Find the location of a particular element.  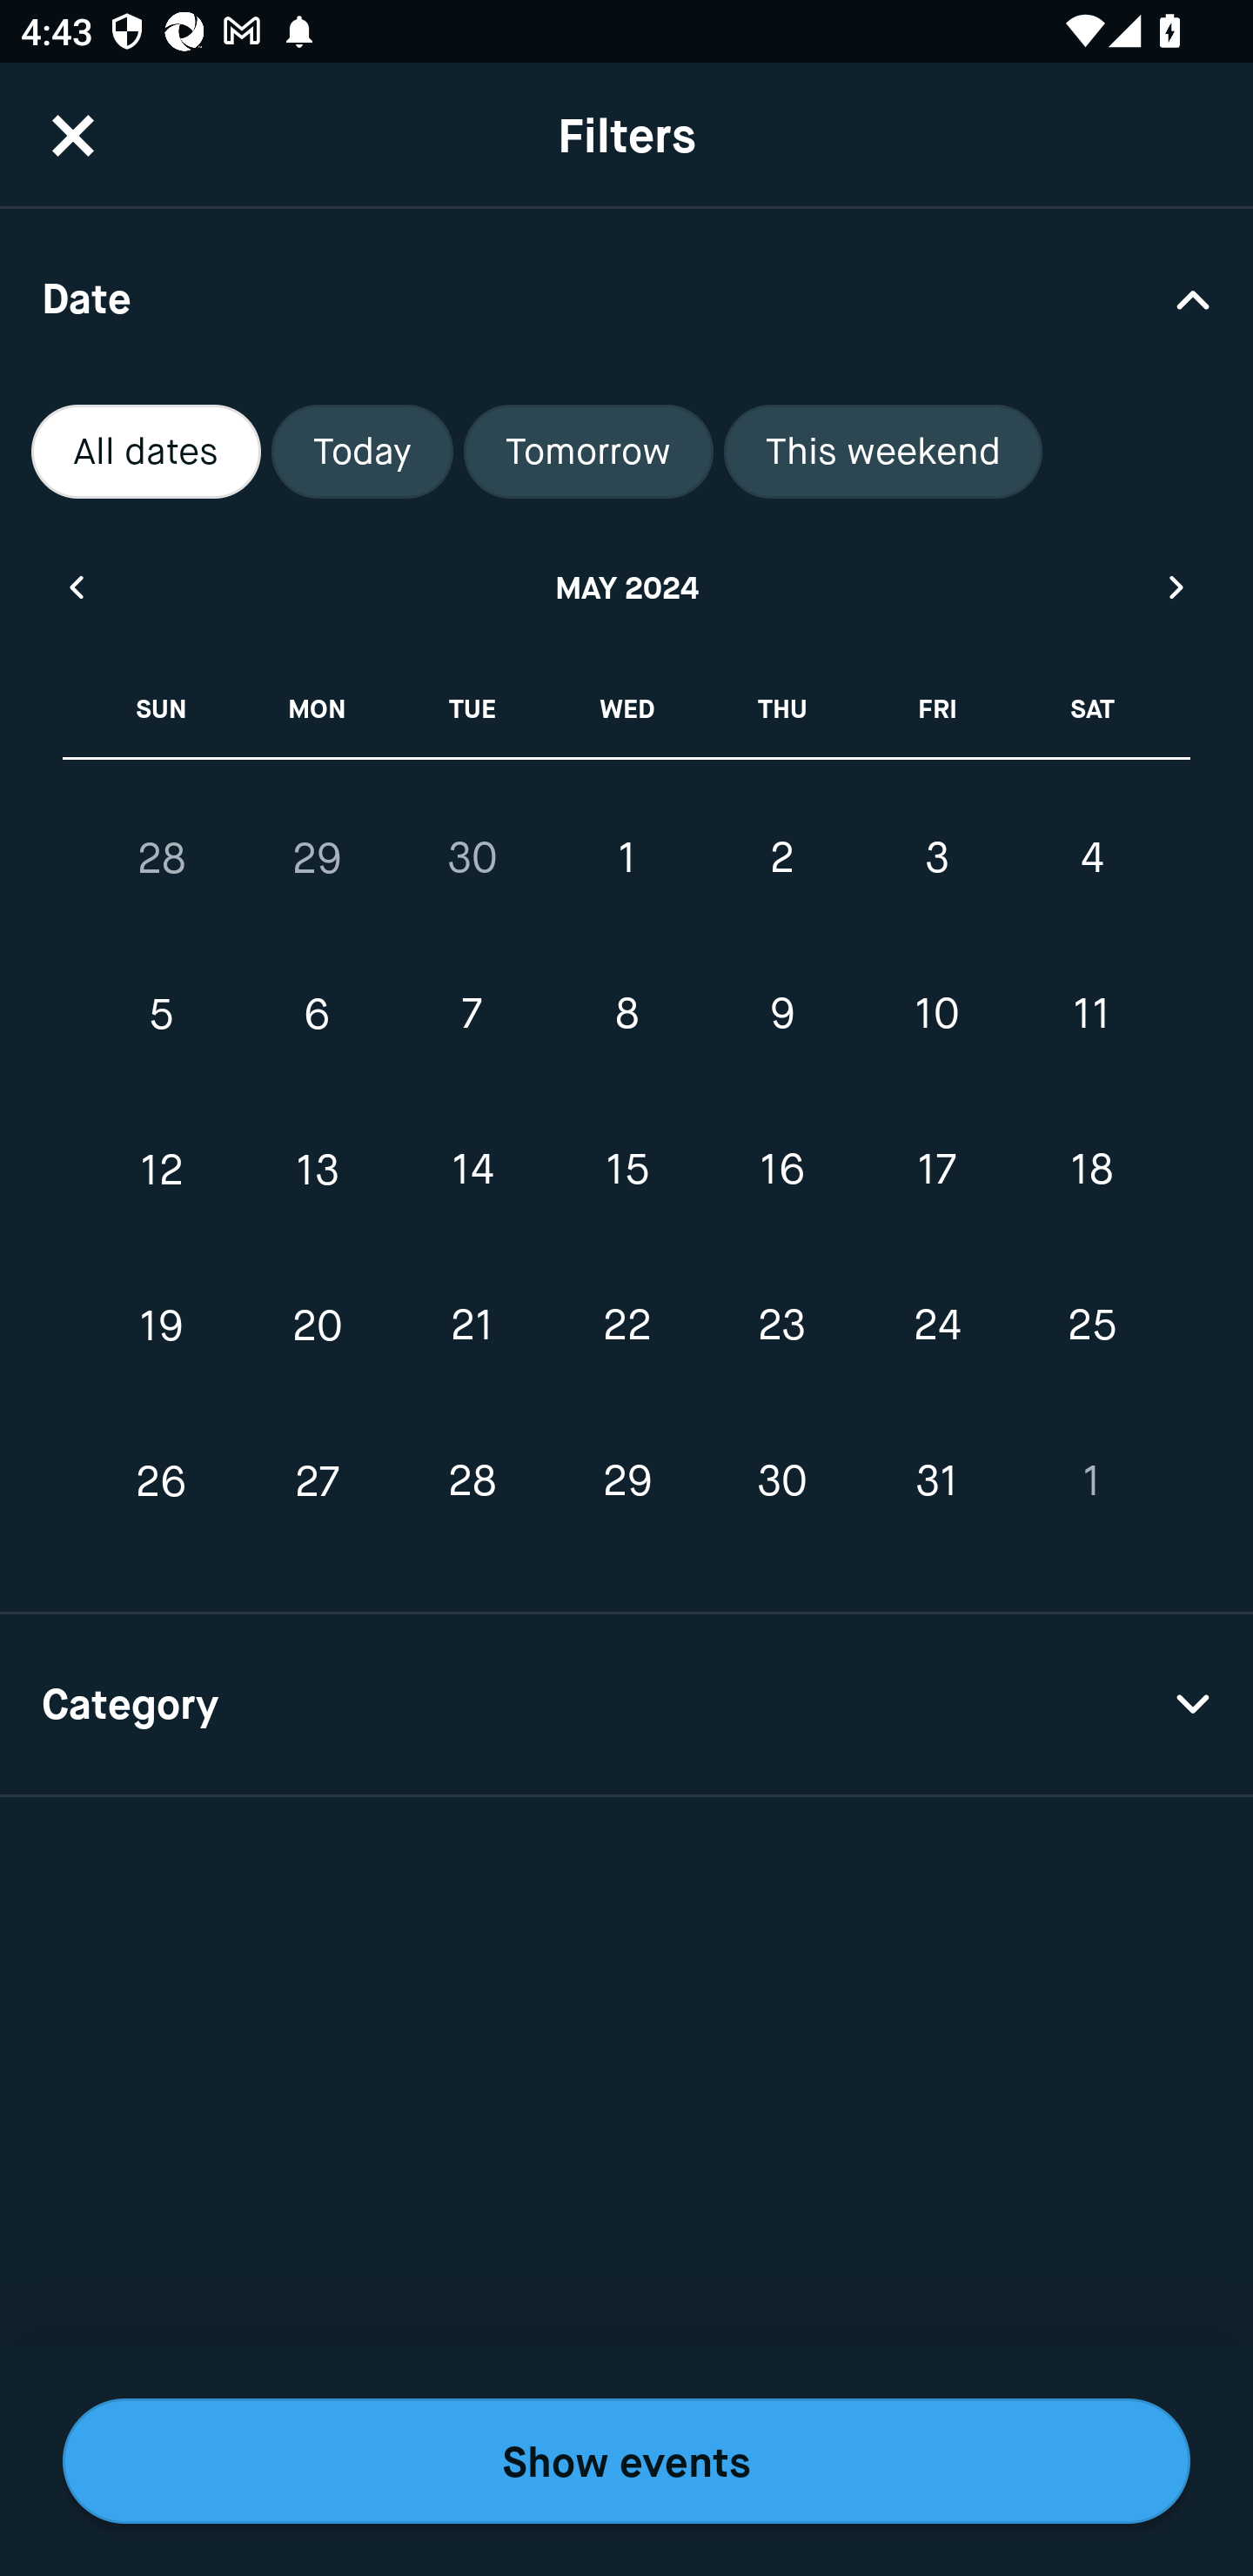

26 is located at coordinates (162, 1481).